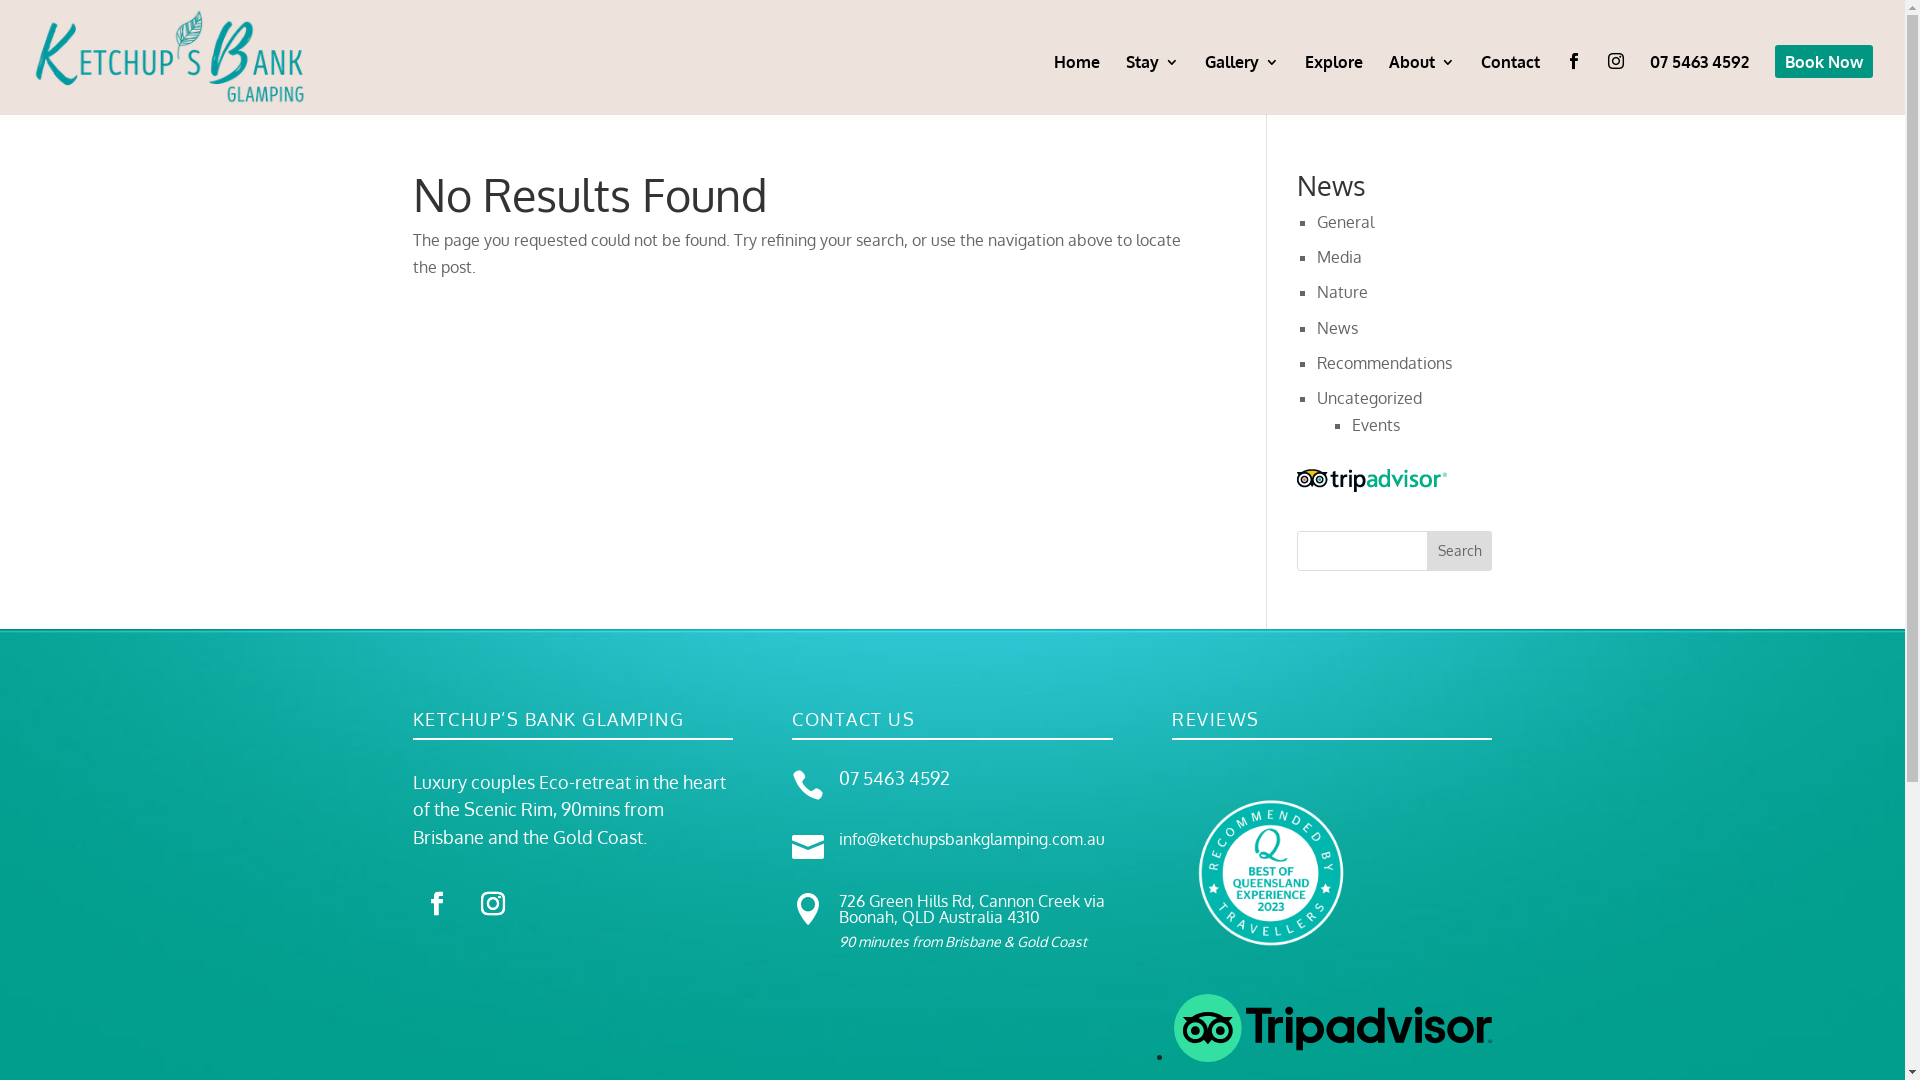 This screenshot has height=1080, width=1920. I want to click on Gallery, so click(1242, 84).